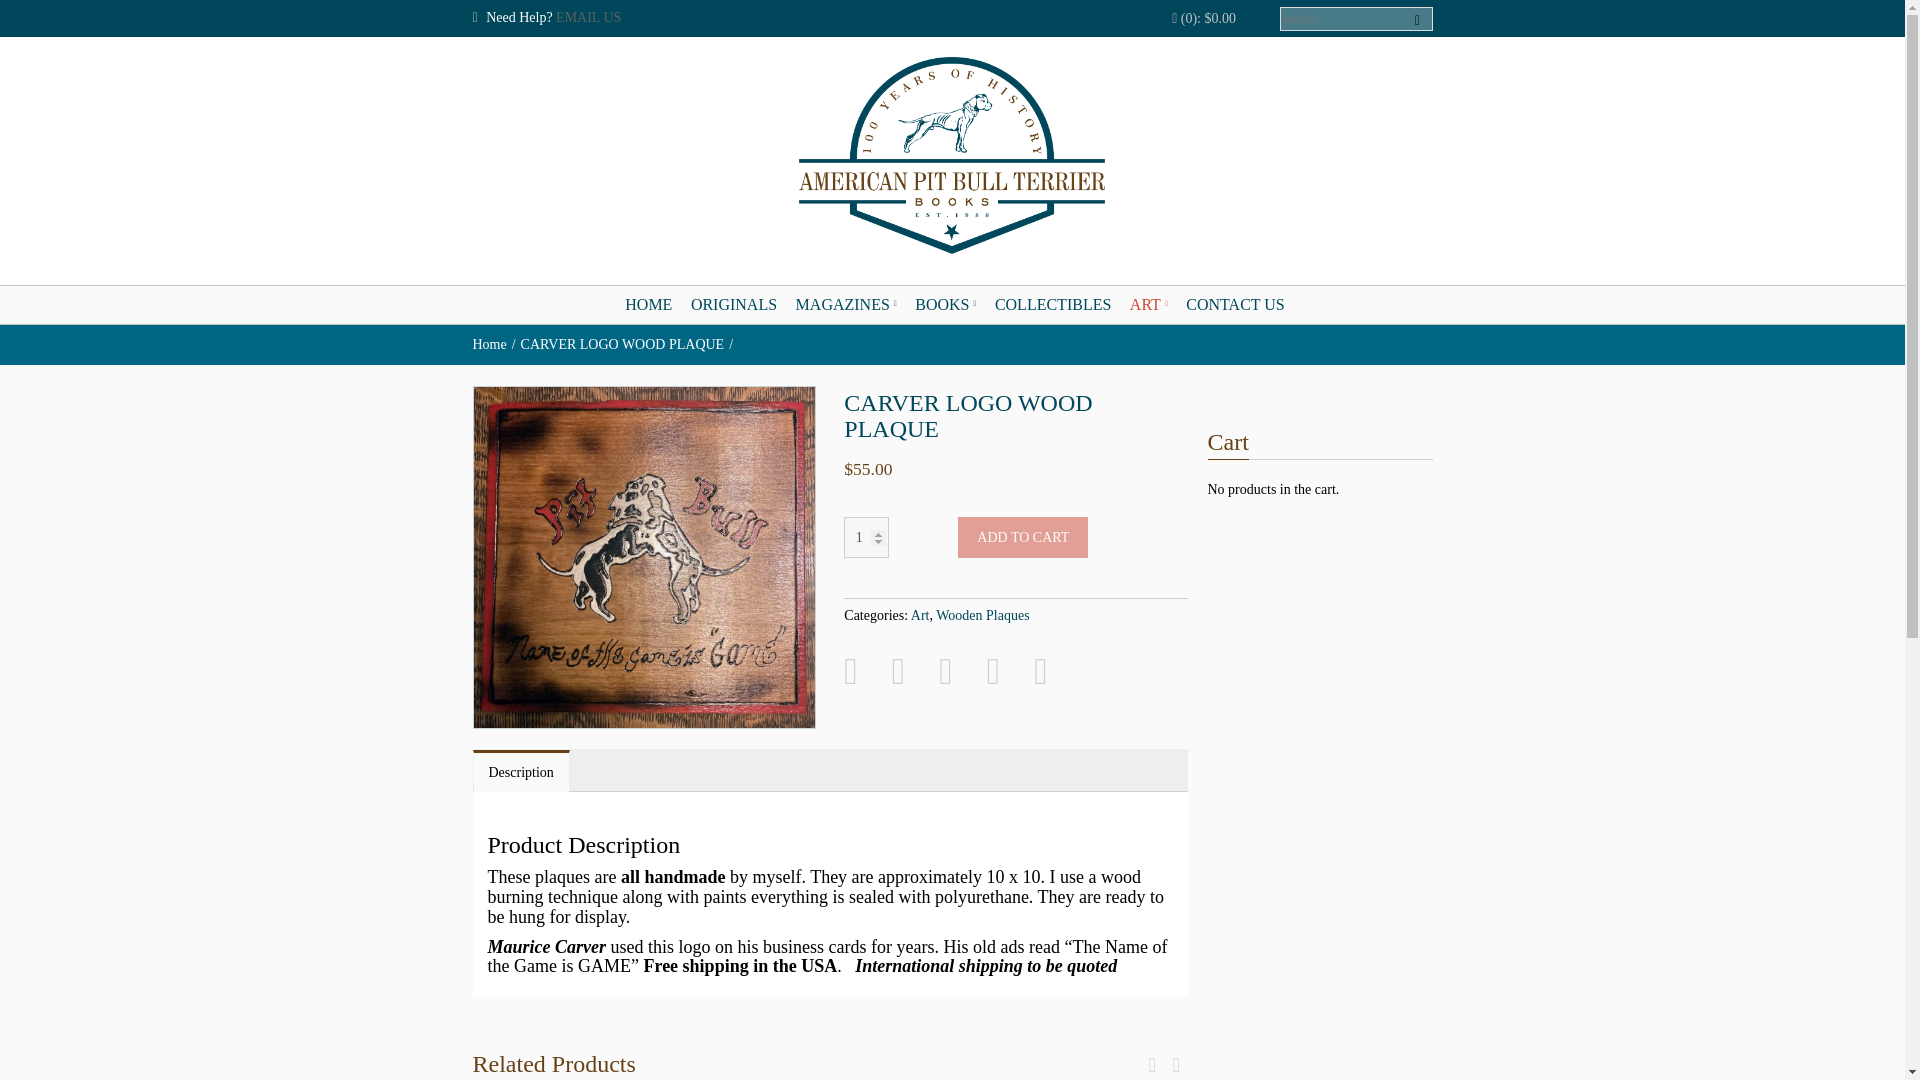  Describe the element at coordinates (1052, 304) in the screenshot. I see `COLLECTIBLES` at that location.